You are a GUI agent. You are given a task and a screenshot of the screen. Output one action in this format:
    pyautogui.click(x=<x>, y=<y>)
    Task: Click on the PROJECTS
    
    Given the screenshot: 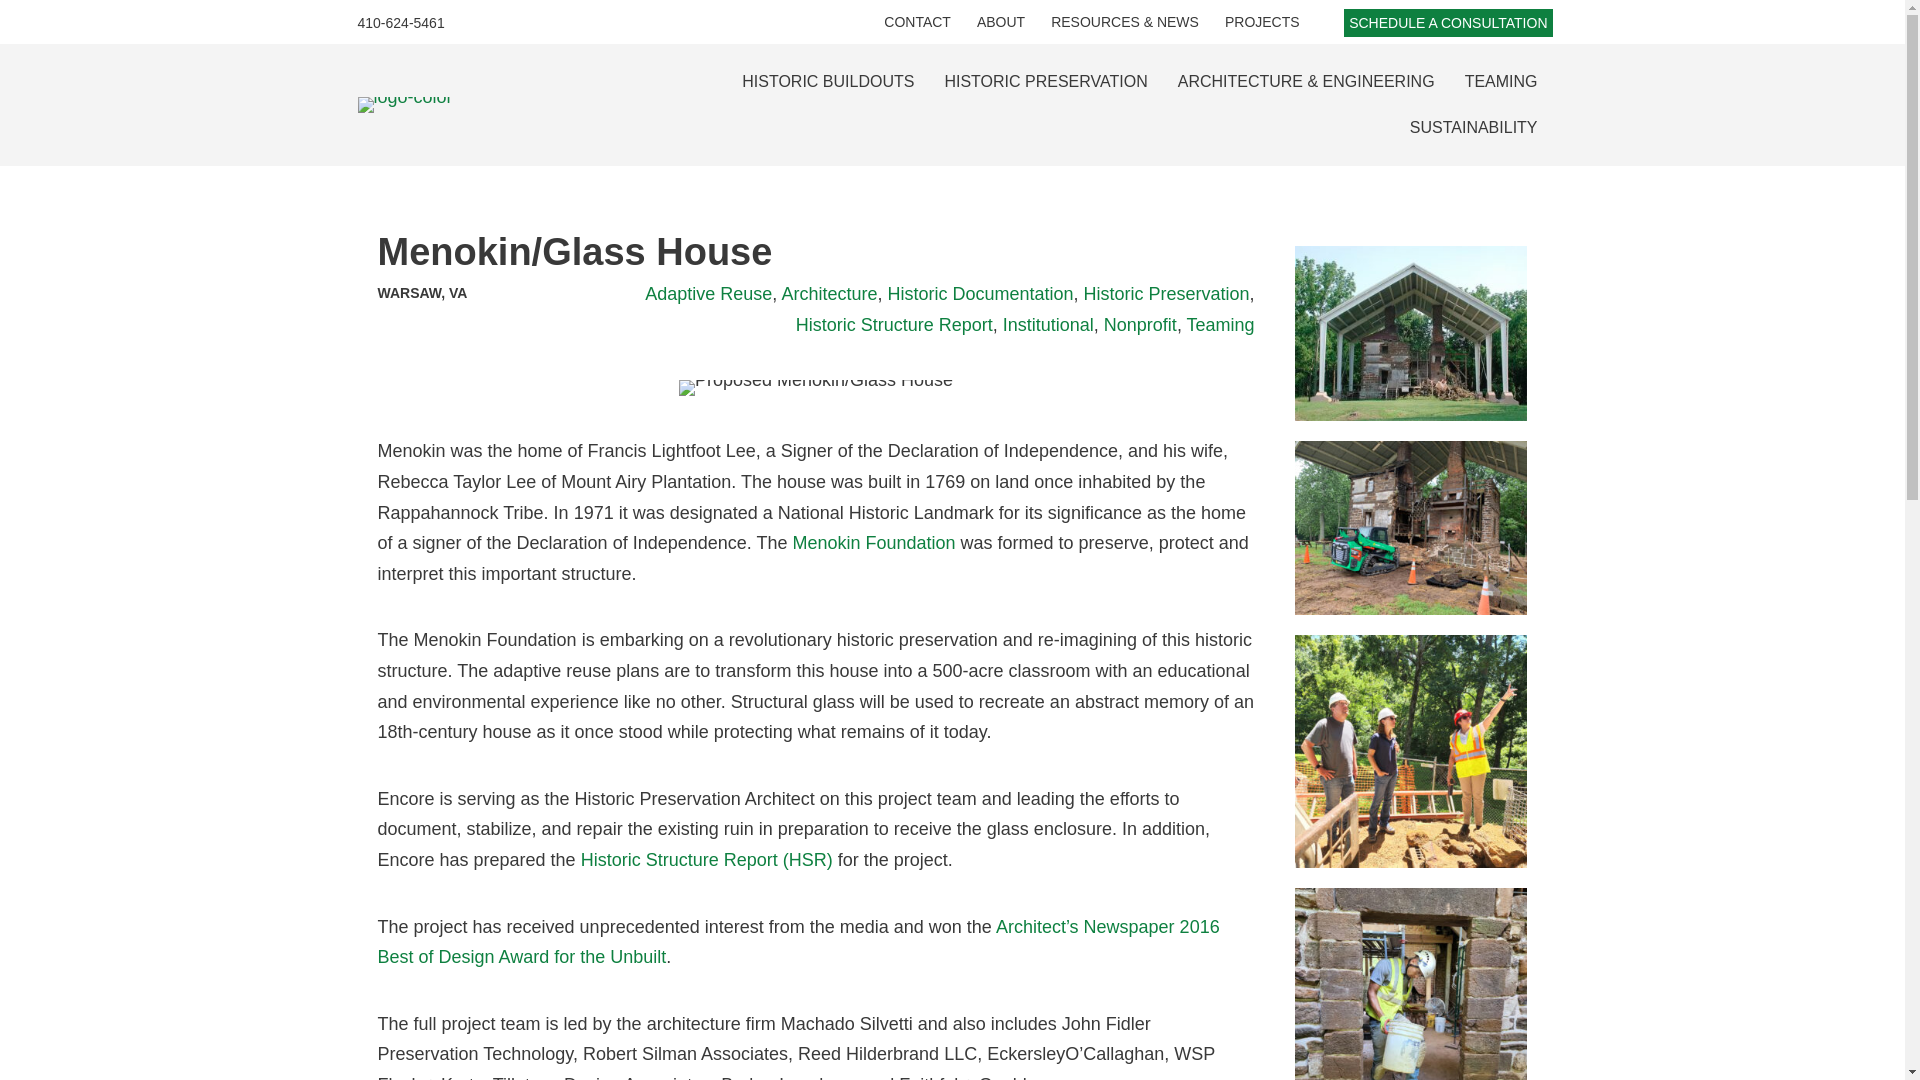 What is the action you would take?
    pyautogui.click(x=1262, y=22)
    